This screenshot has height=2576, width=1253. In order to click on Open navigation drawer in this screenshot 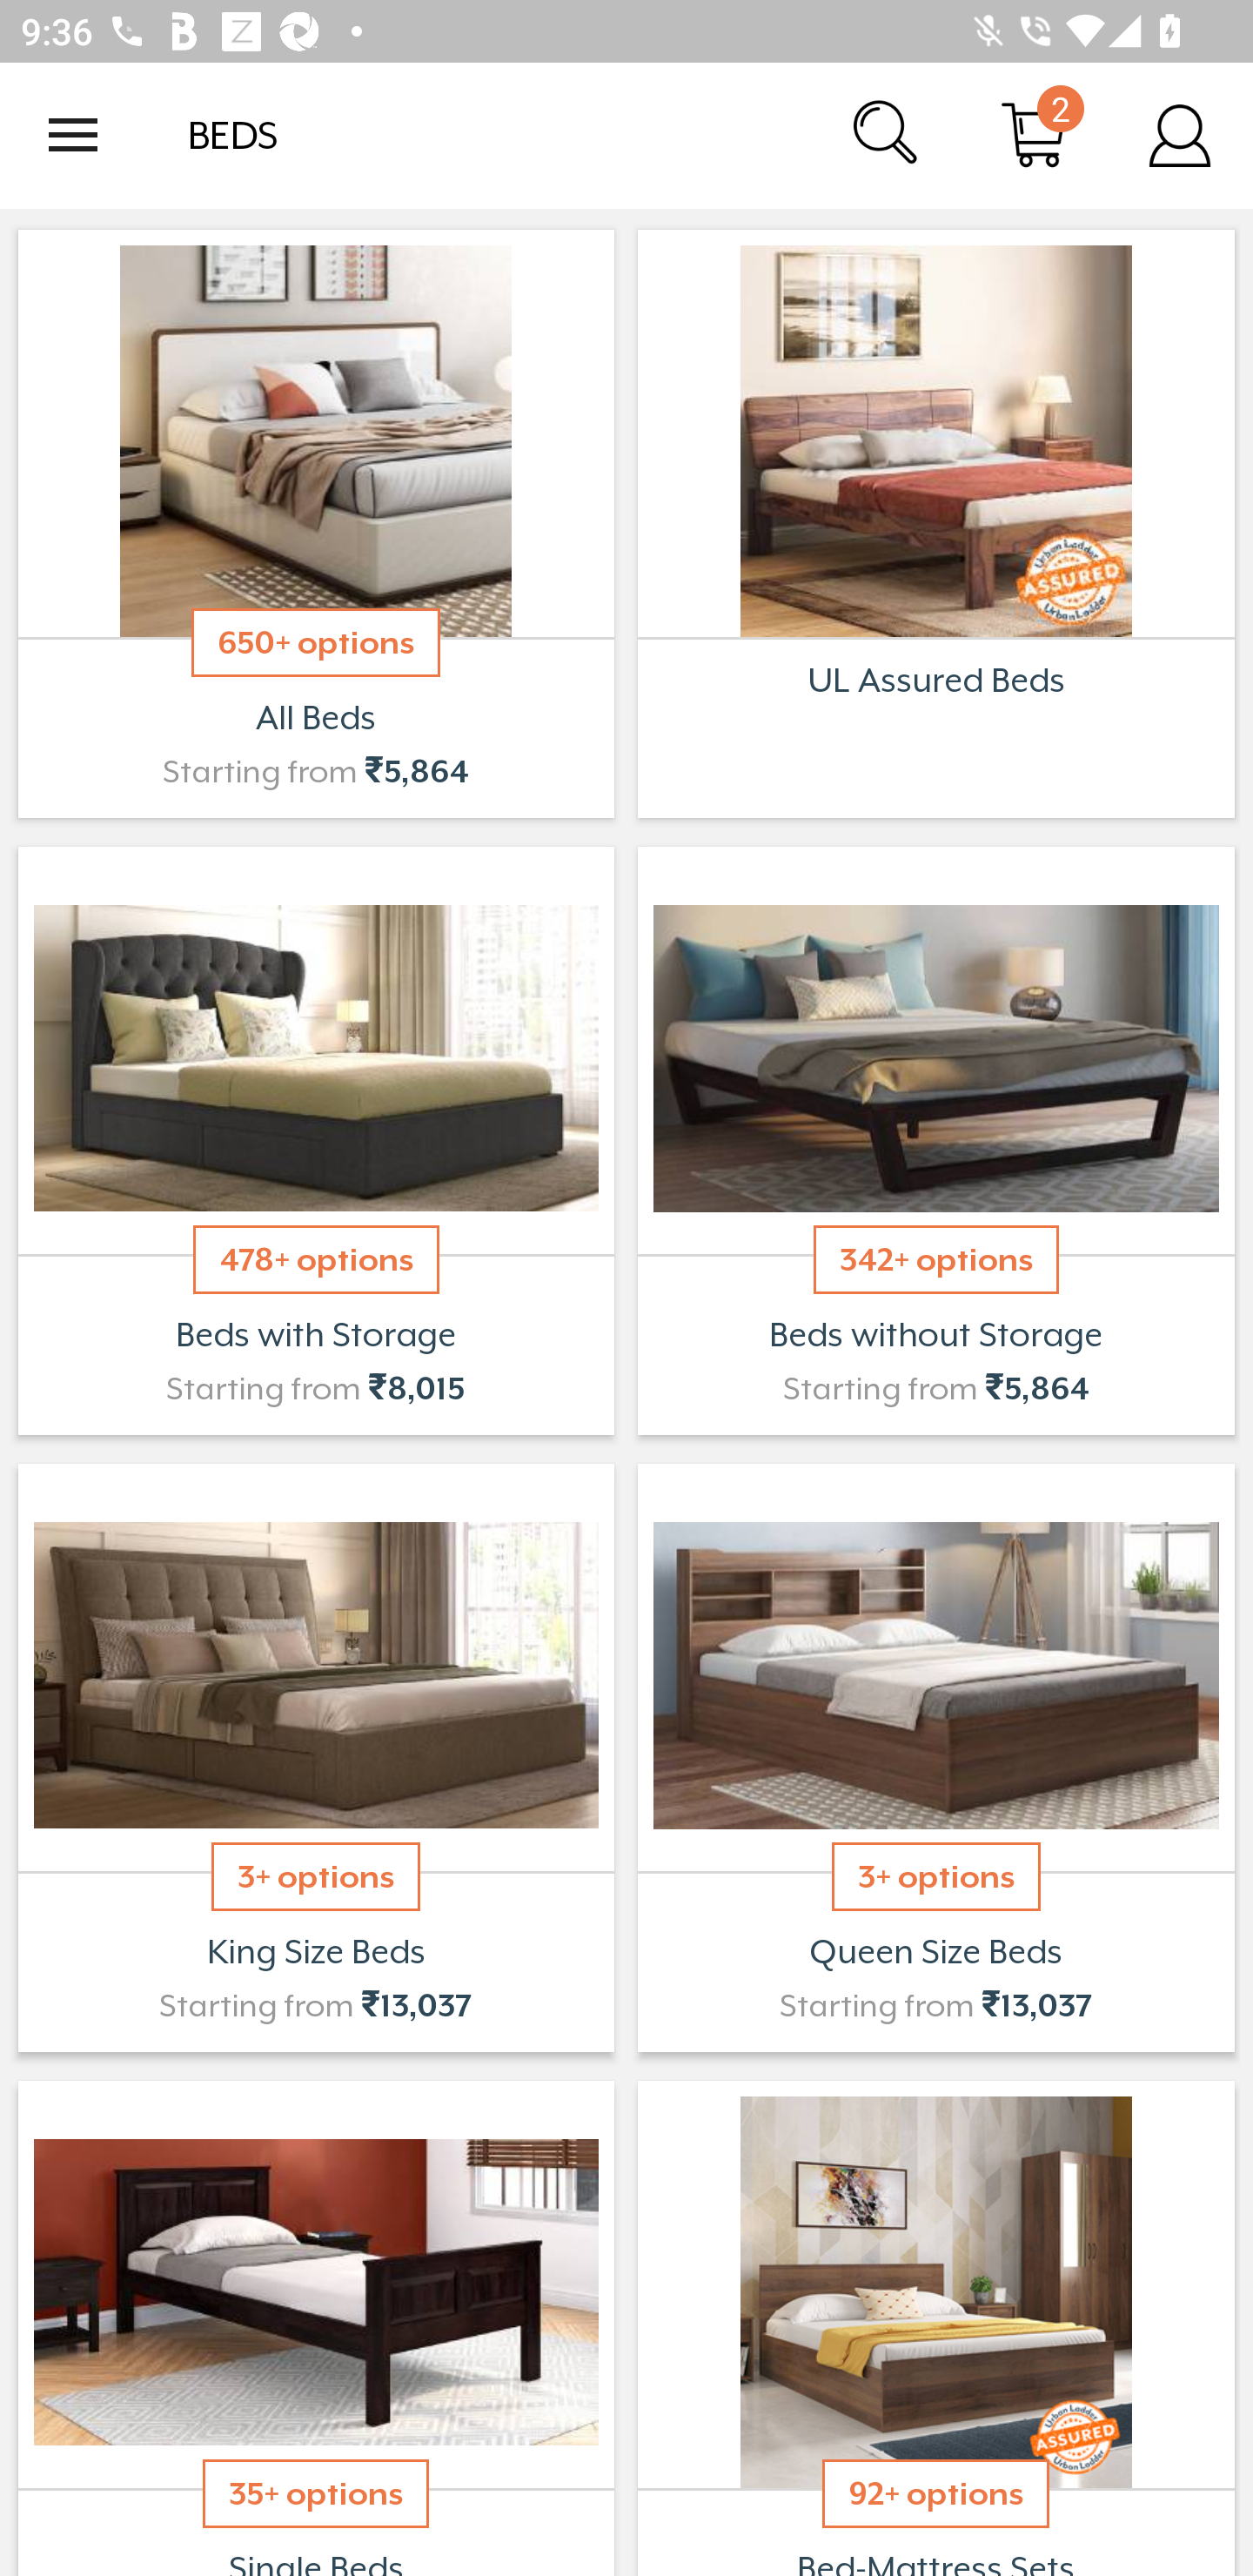, I will do `click(73, 135)`.